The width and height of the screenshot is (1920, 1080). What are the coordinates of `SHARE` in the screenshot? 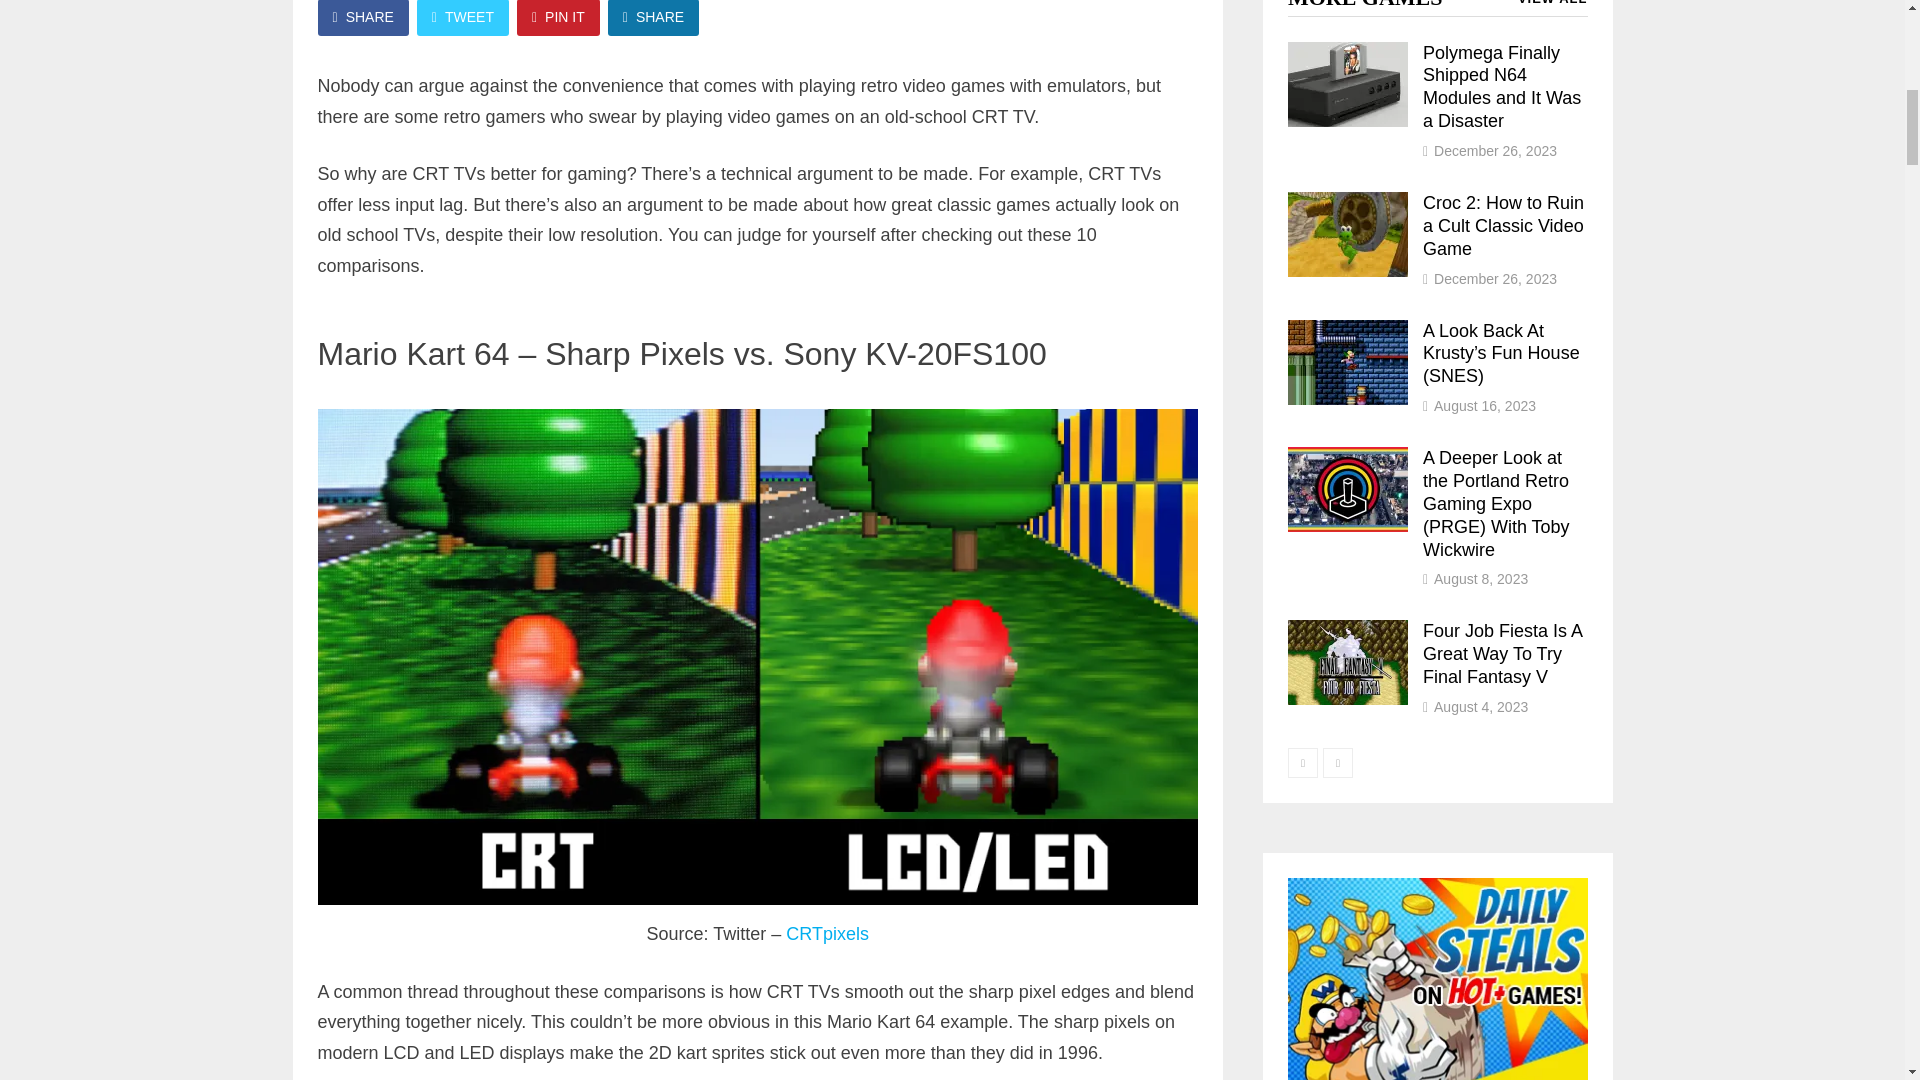 It's located at (653, 18).